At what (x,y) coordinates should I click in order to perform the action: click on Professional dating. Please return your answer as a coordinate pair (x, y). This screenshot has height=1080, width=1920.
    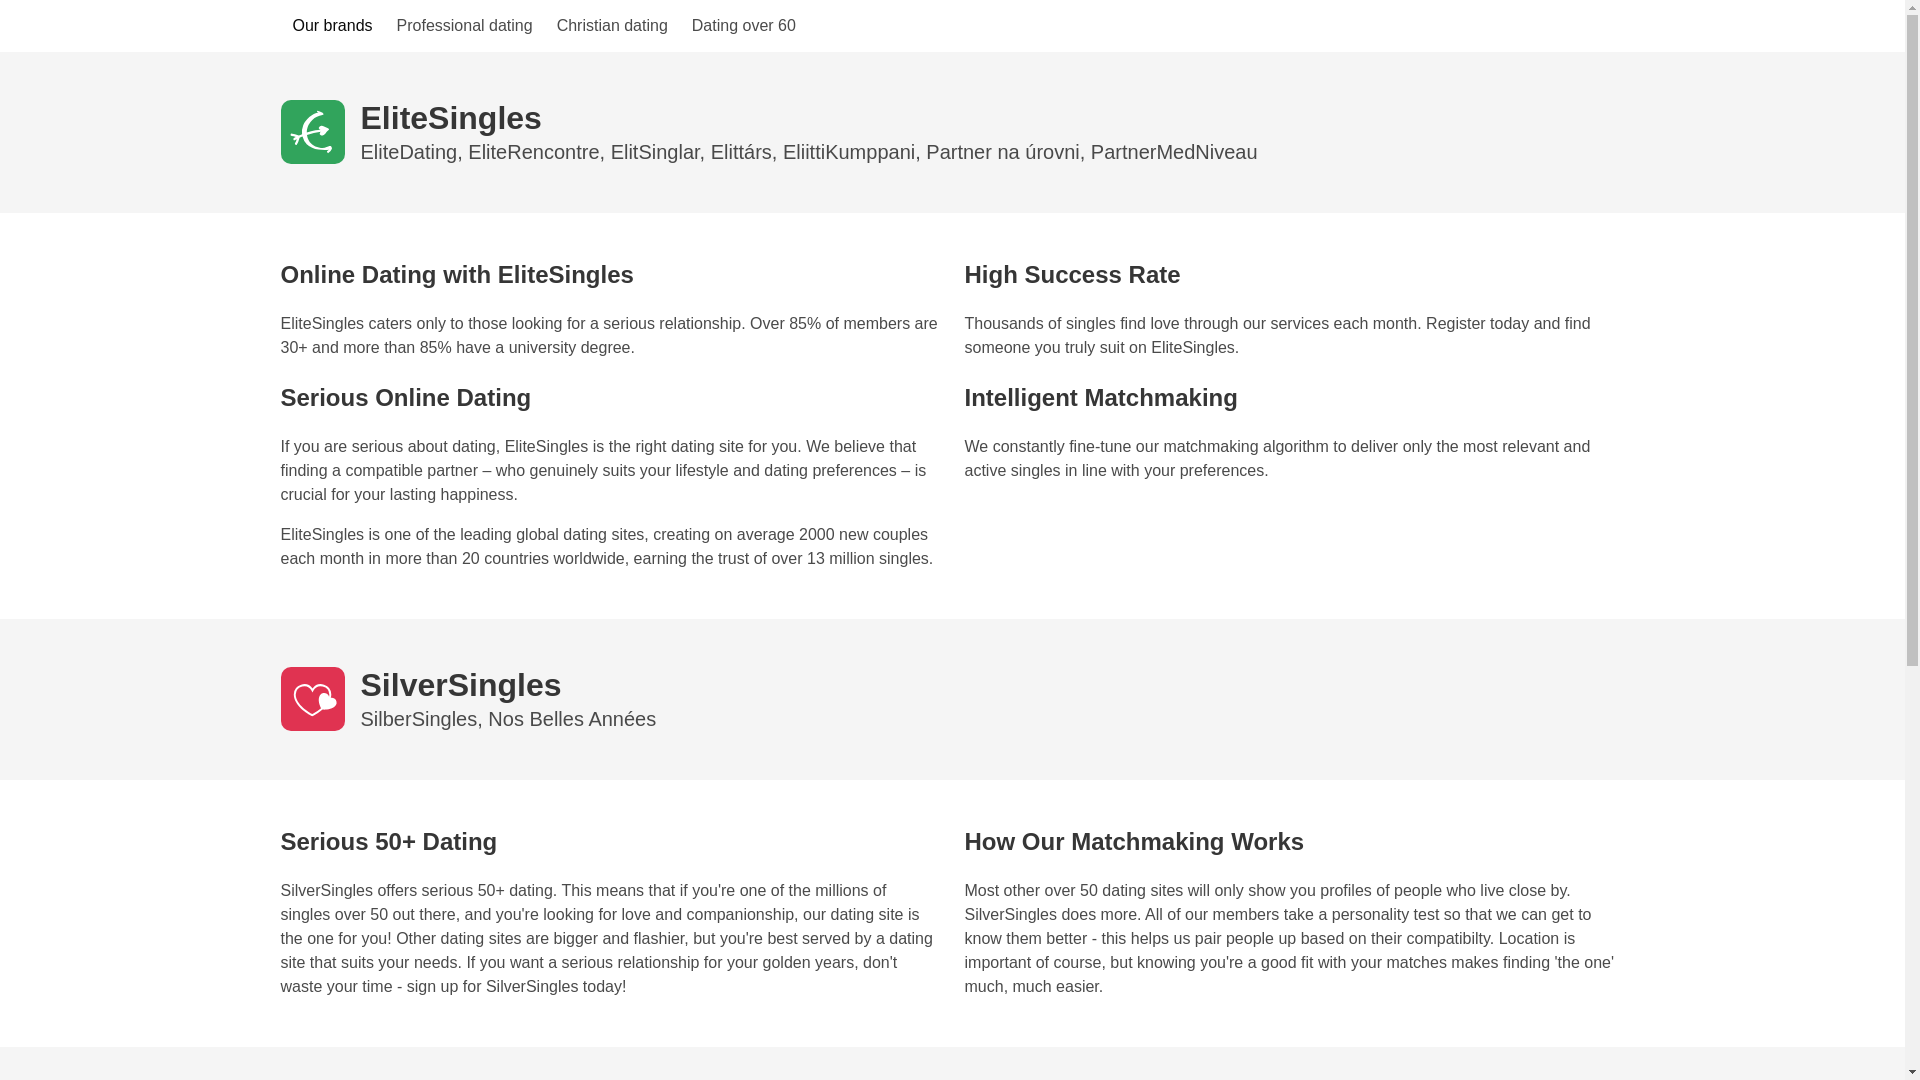
    Looking at the image, I should click on (465, 26).